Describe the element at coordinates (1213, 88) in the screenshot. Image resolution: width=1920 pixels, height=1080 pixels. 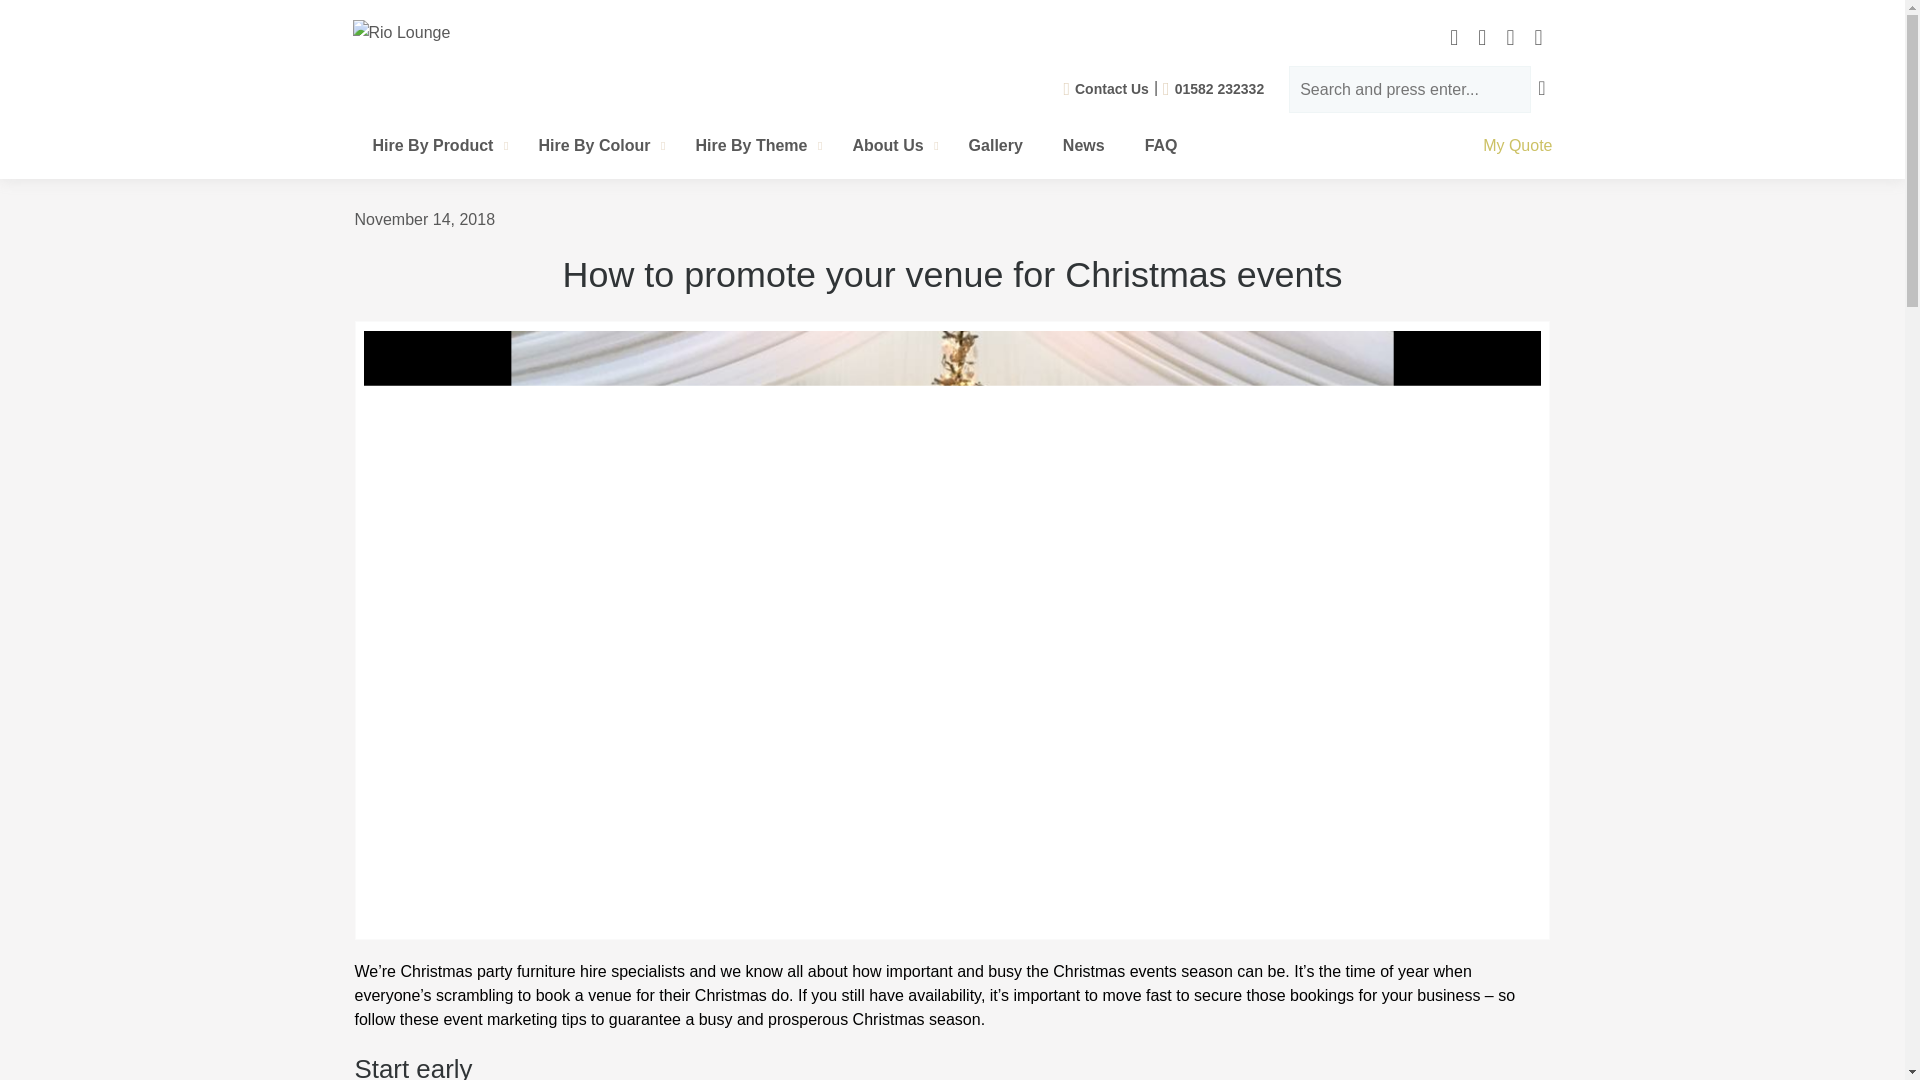
I see `01582 232332` at that location.